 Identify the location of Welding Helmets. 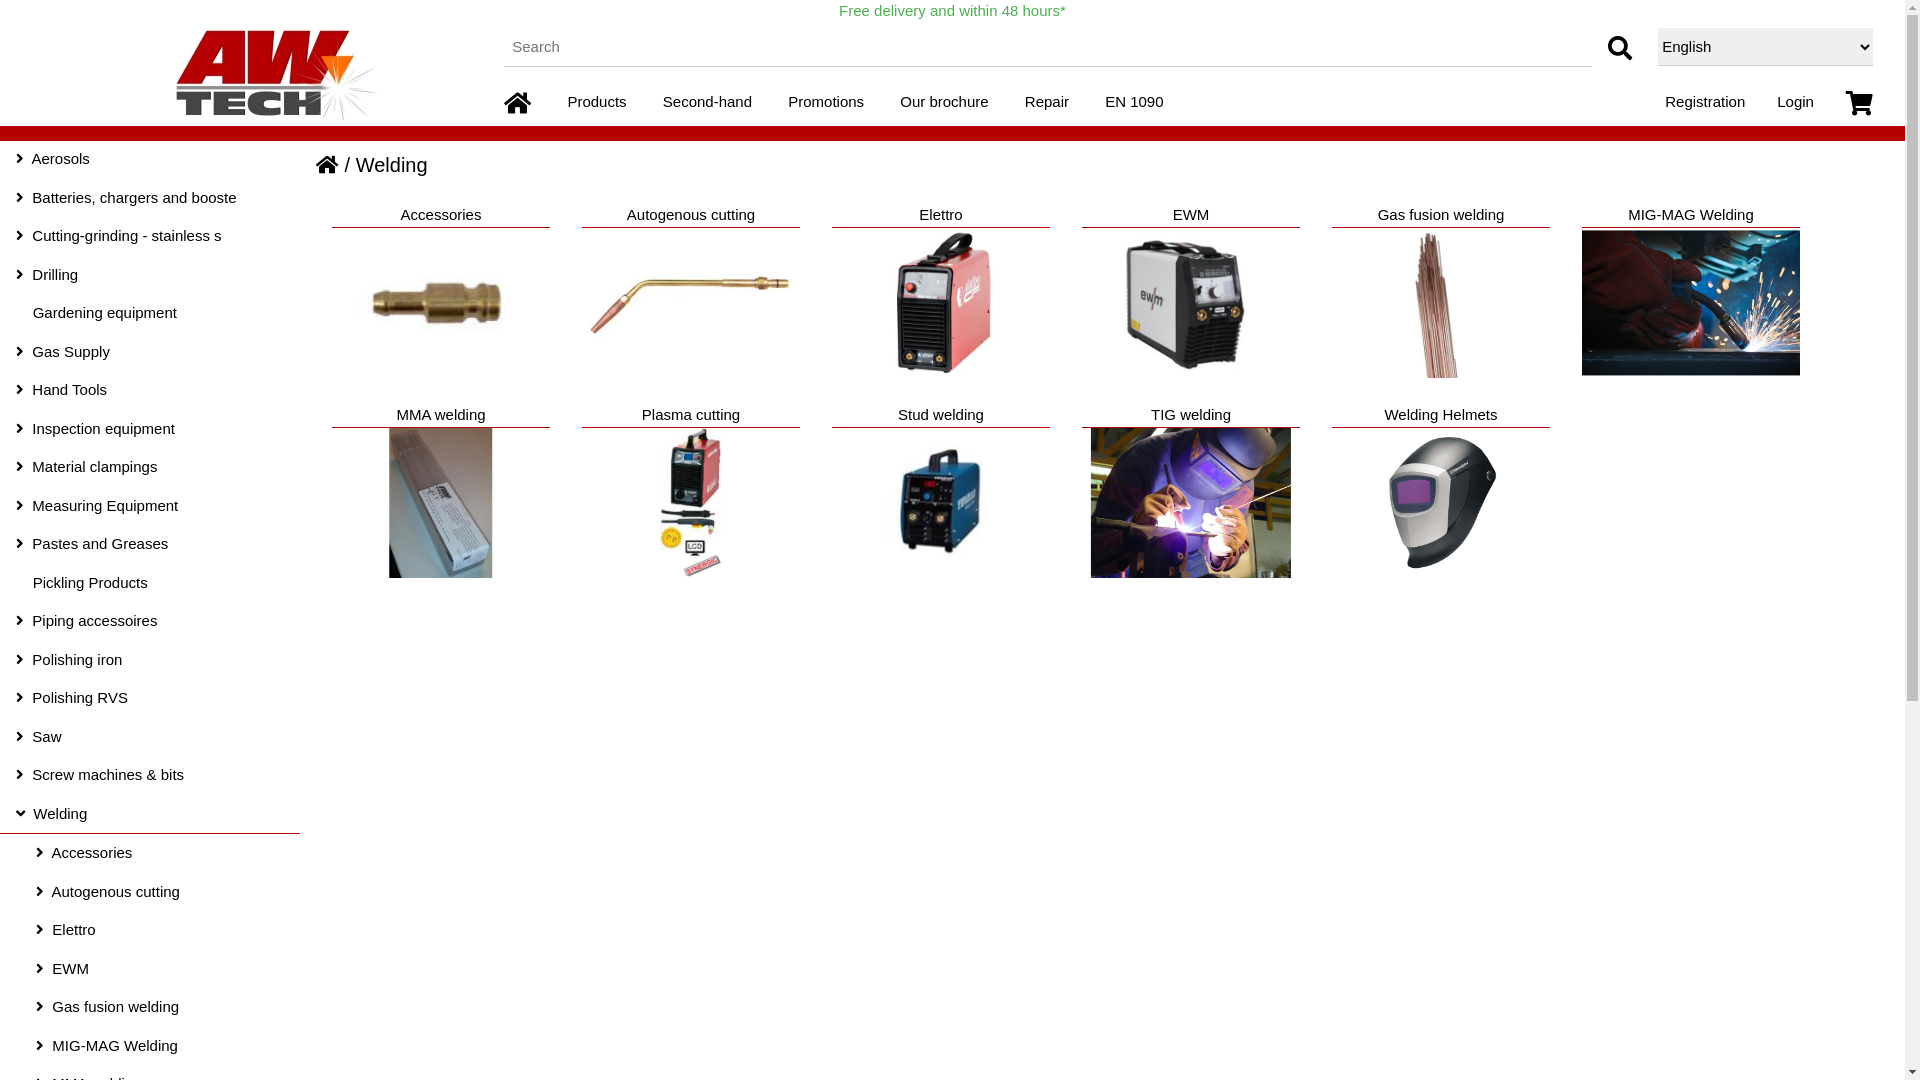
(1441, 503).